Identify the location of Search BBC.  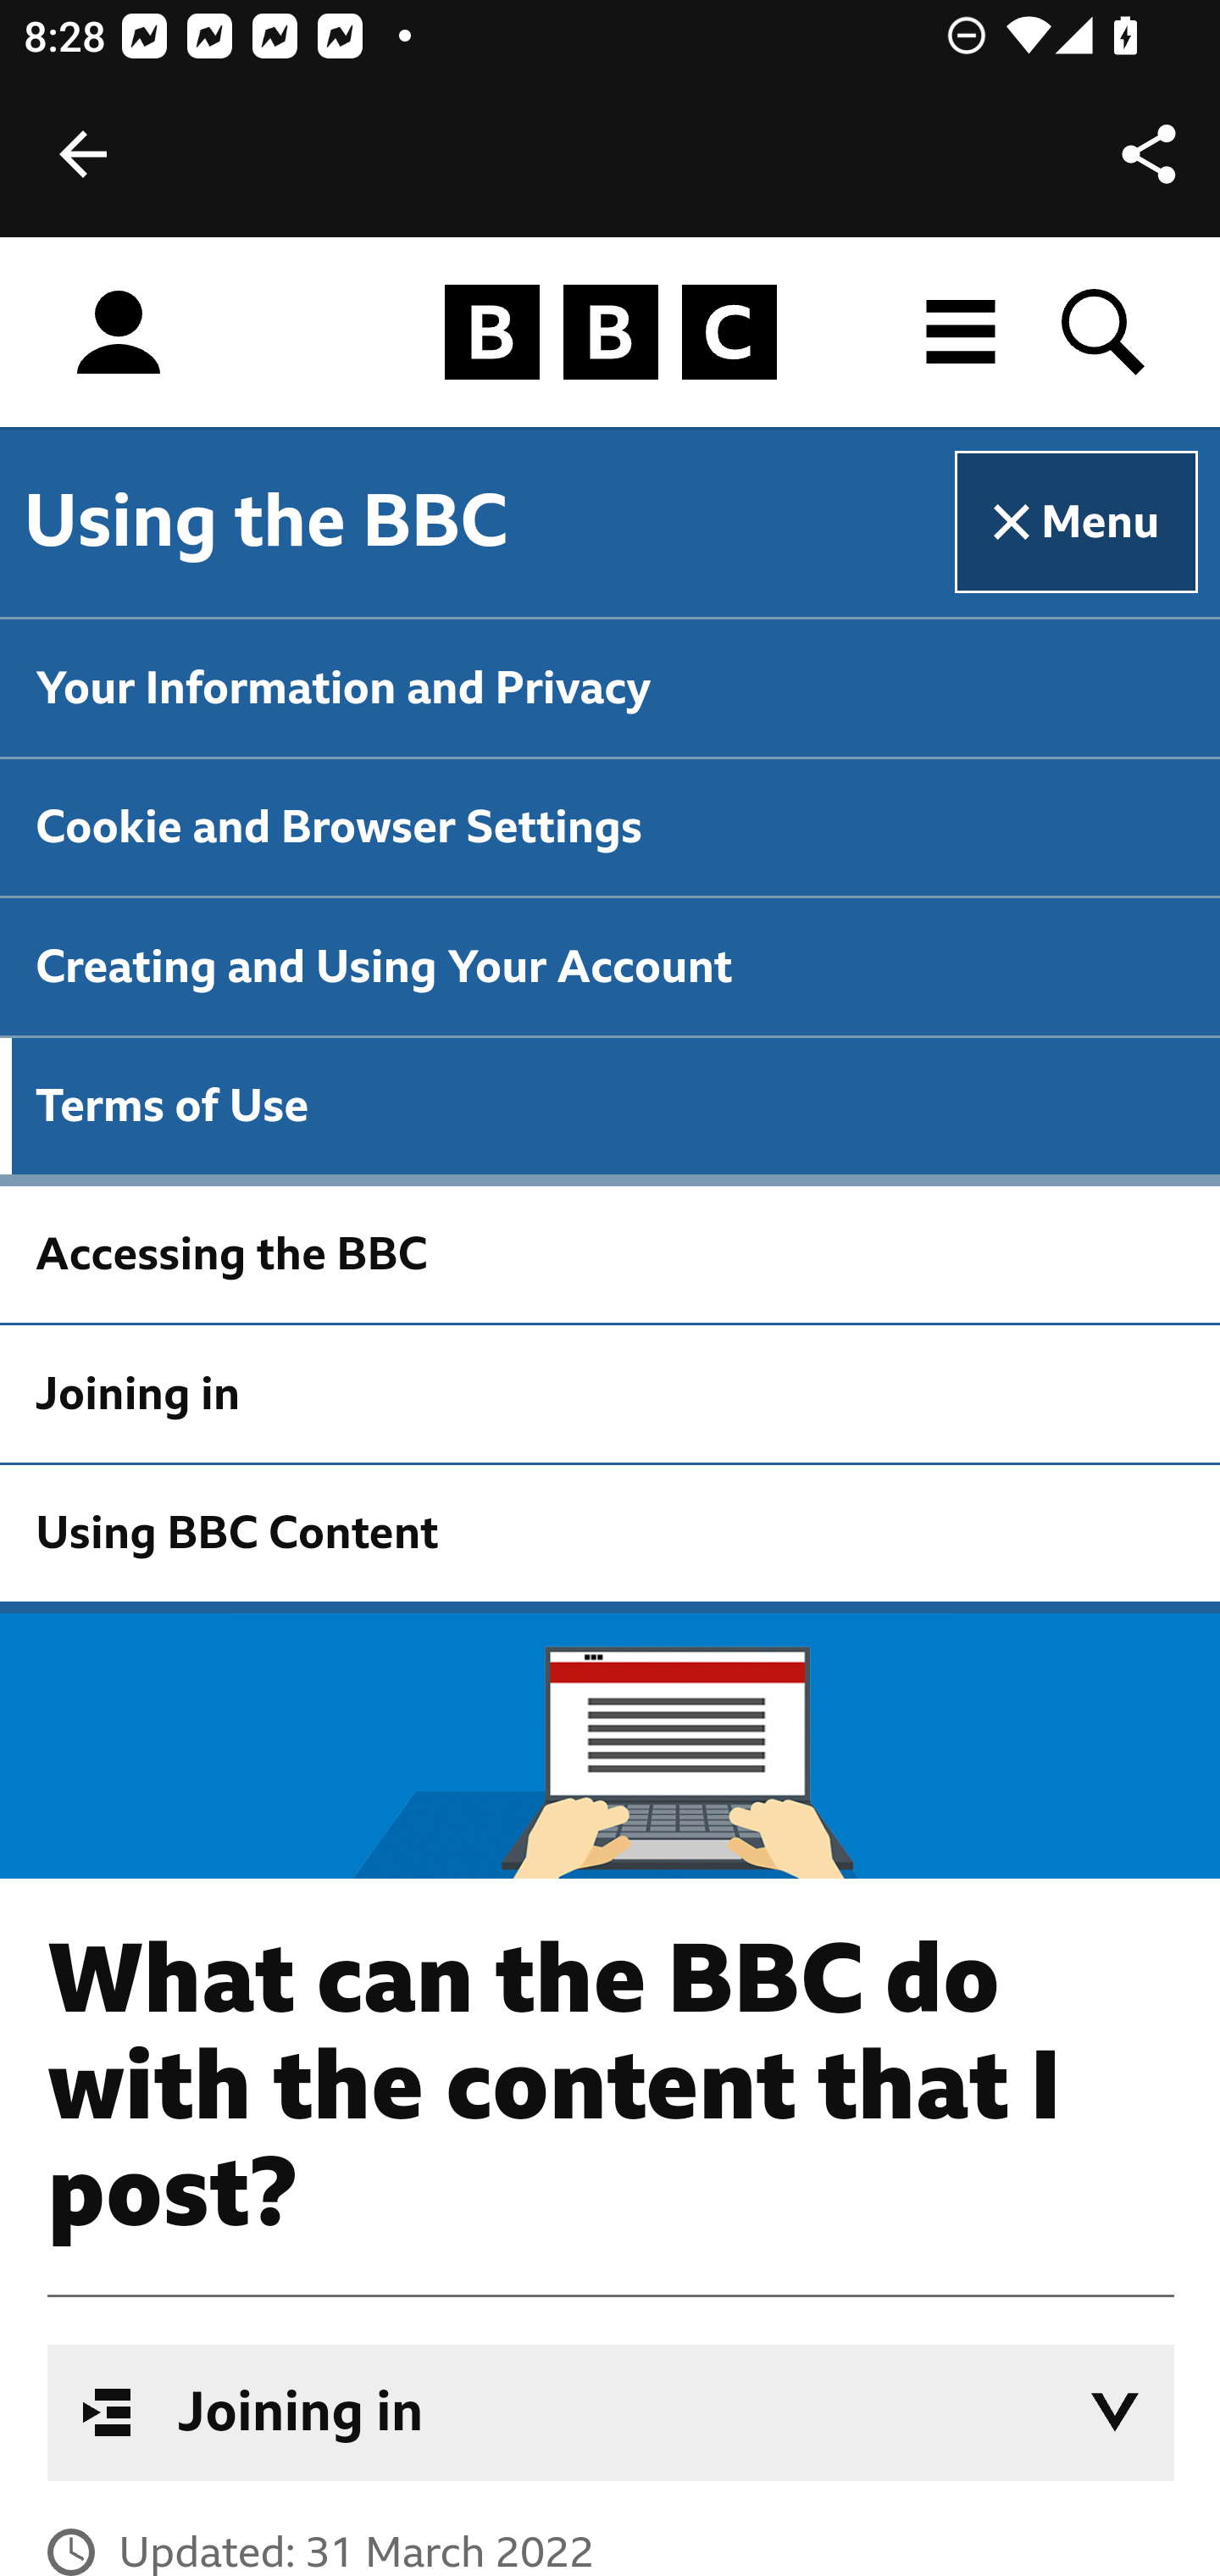
(1105, 332).